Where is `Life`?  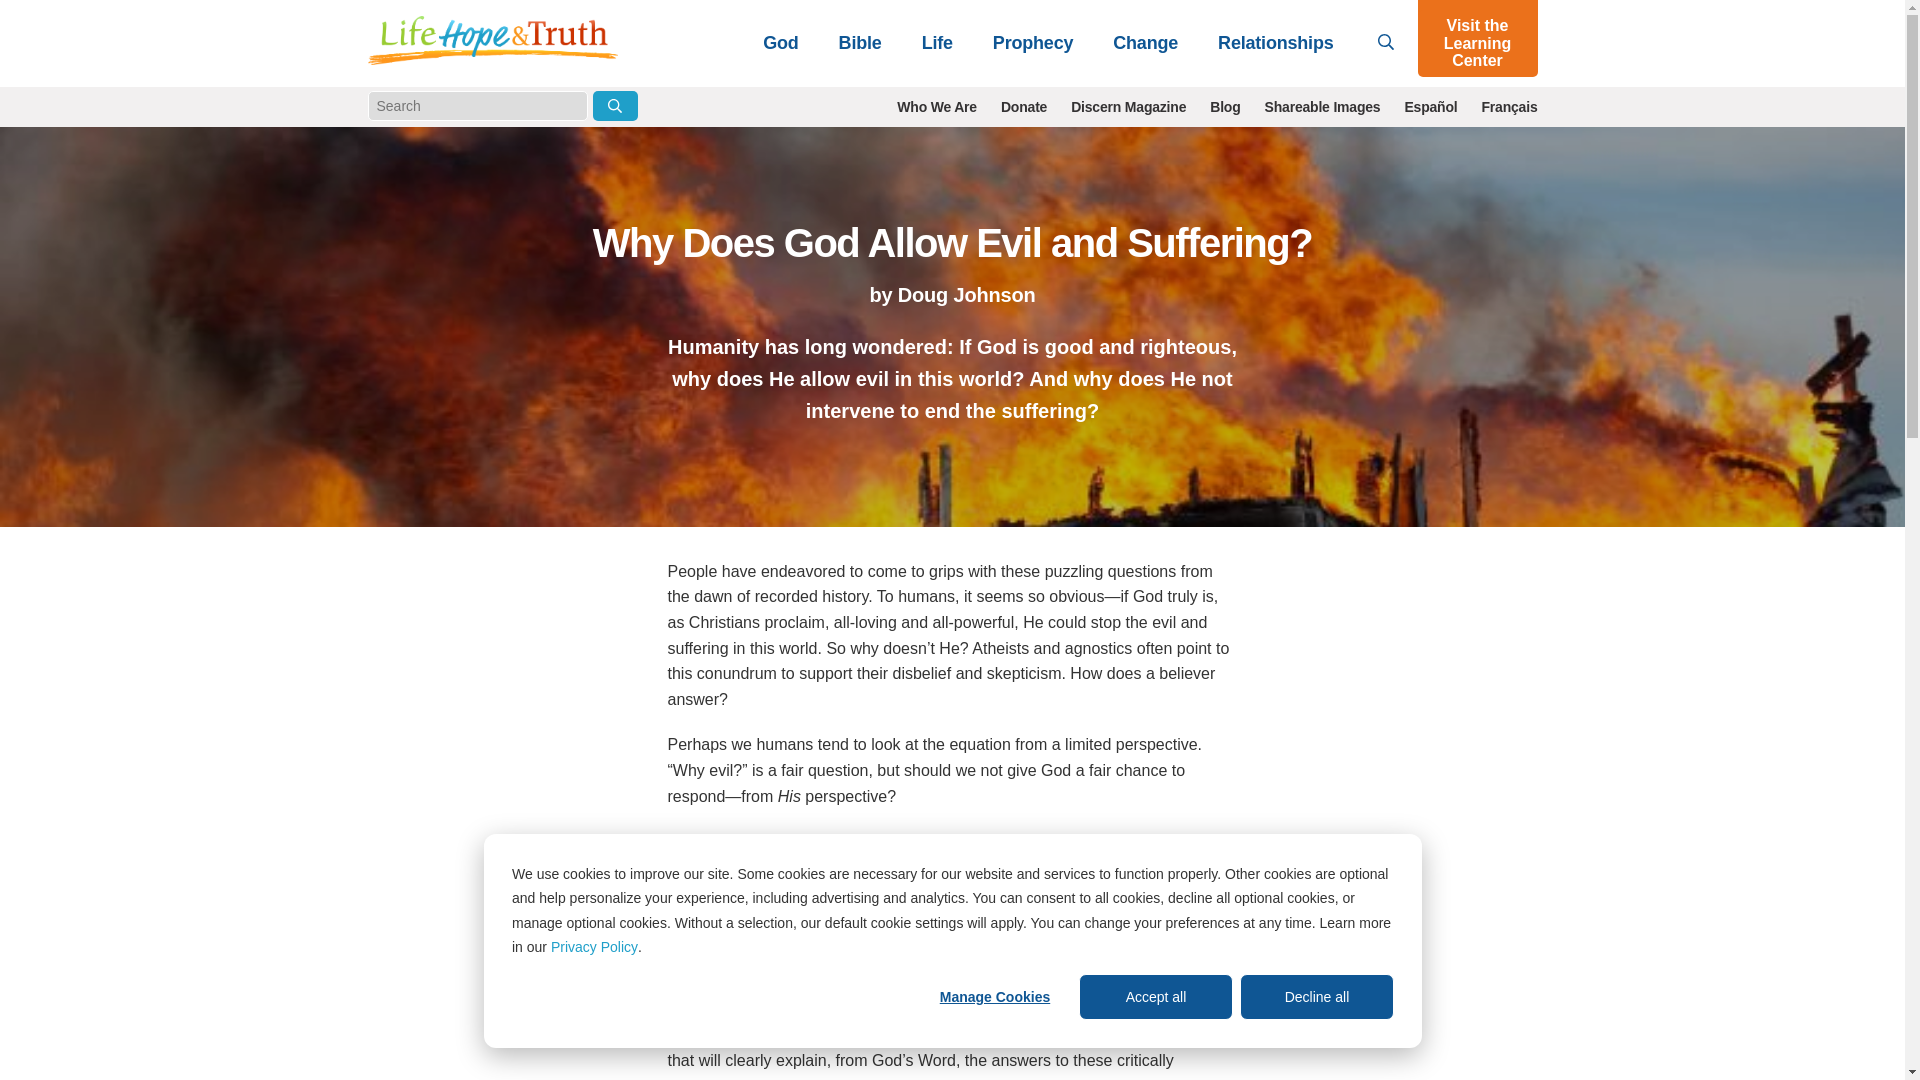 Life is located at coordinates (938, 42).